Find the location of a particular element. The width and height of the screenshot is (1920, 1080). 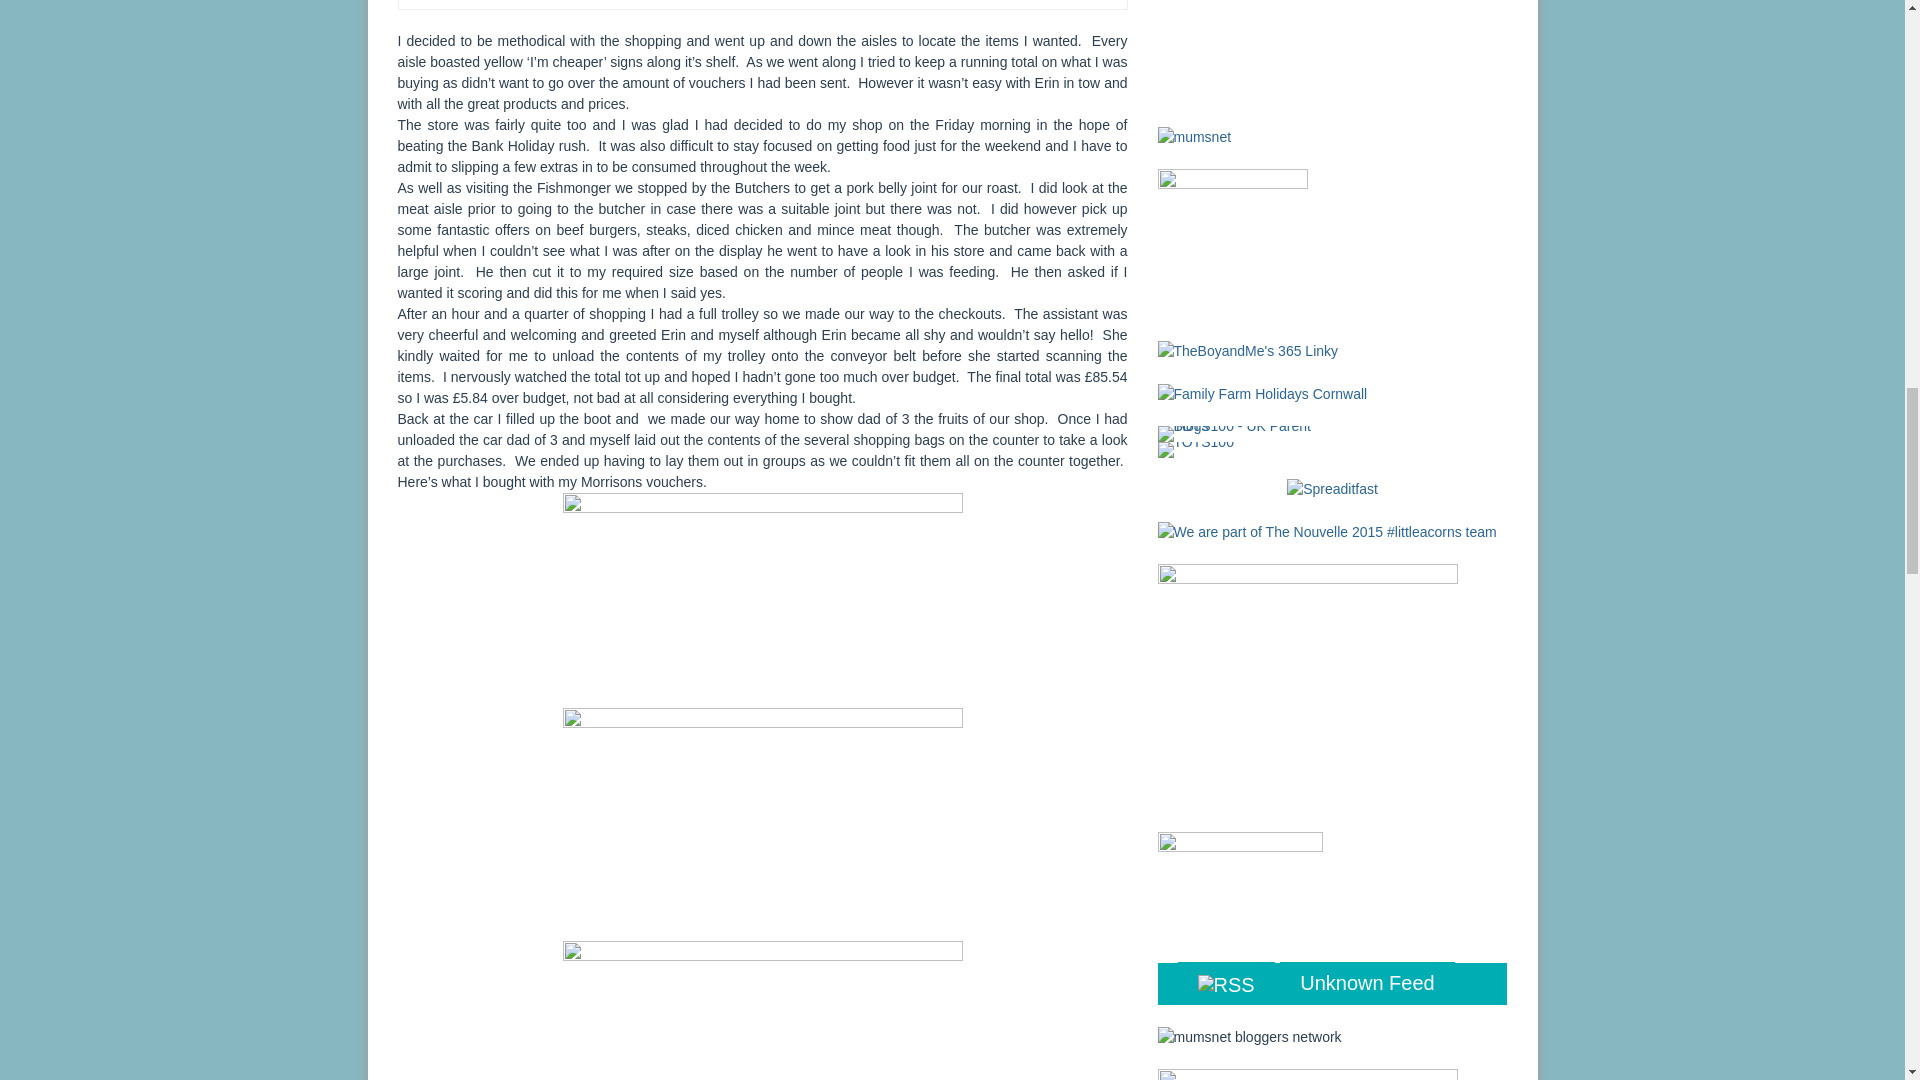

TOTS 100 - UK Parent Blogs is located at coordinates (1240, 432).